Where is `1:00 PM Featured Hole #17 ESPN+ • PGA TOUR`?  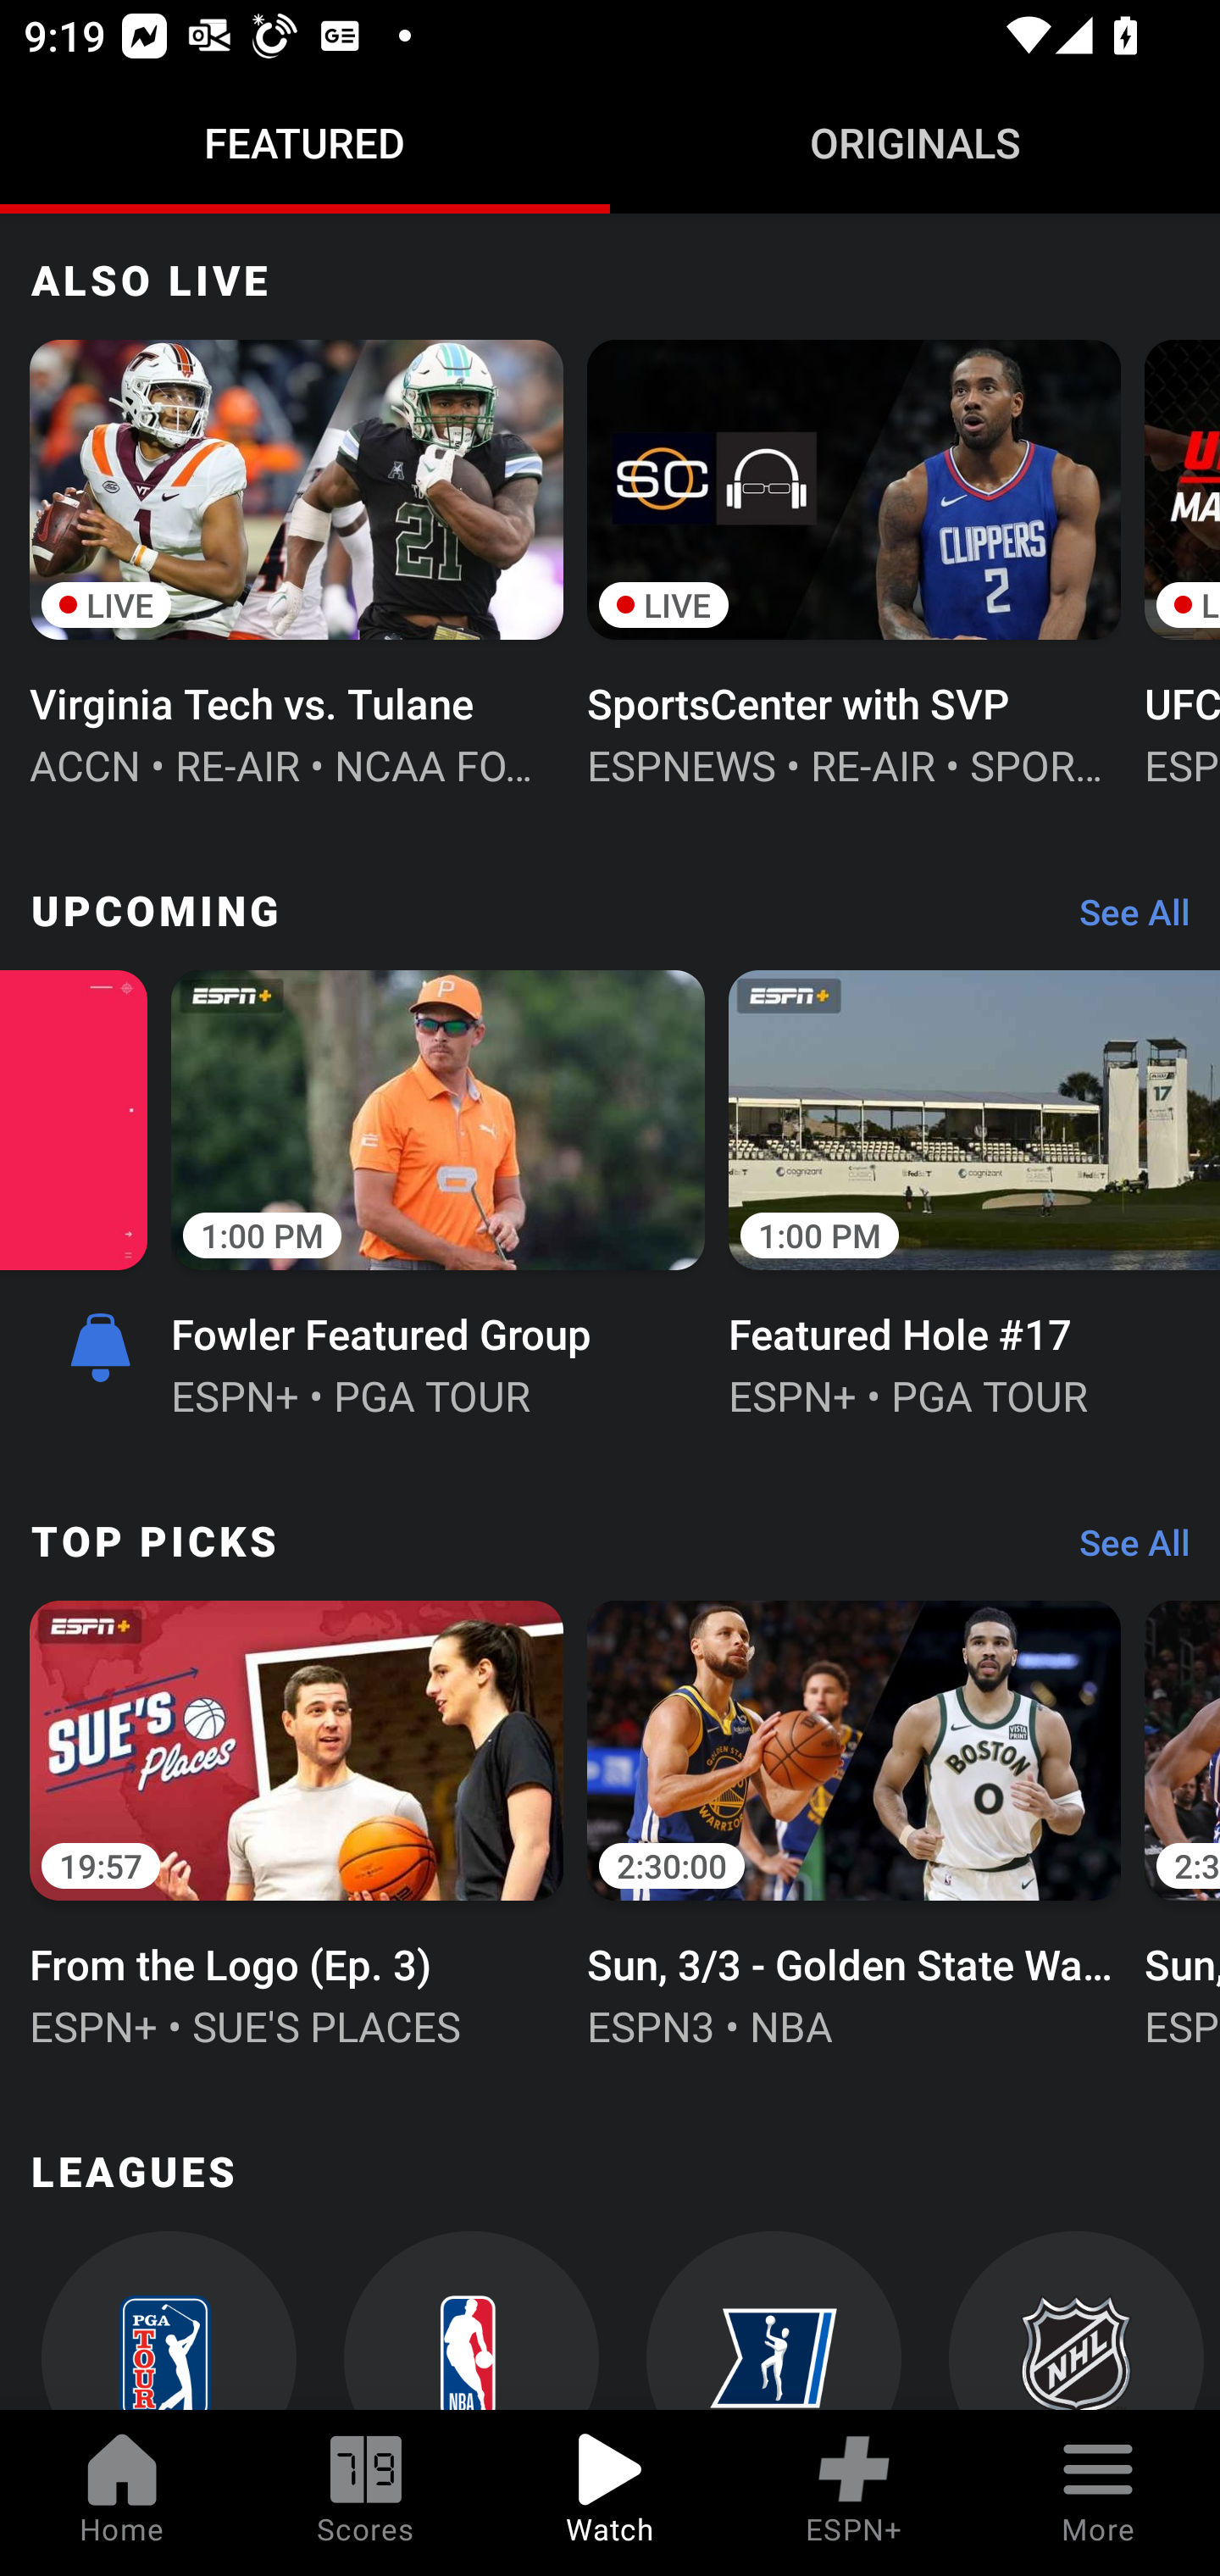
1:00 PM Featured Hole #17 ESPN+ • PGA TOUR is located at coordinates (974, 1191).